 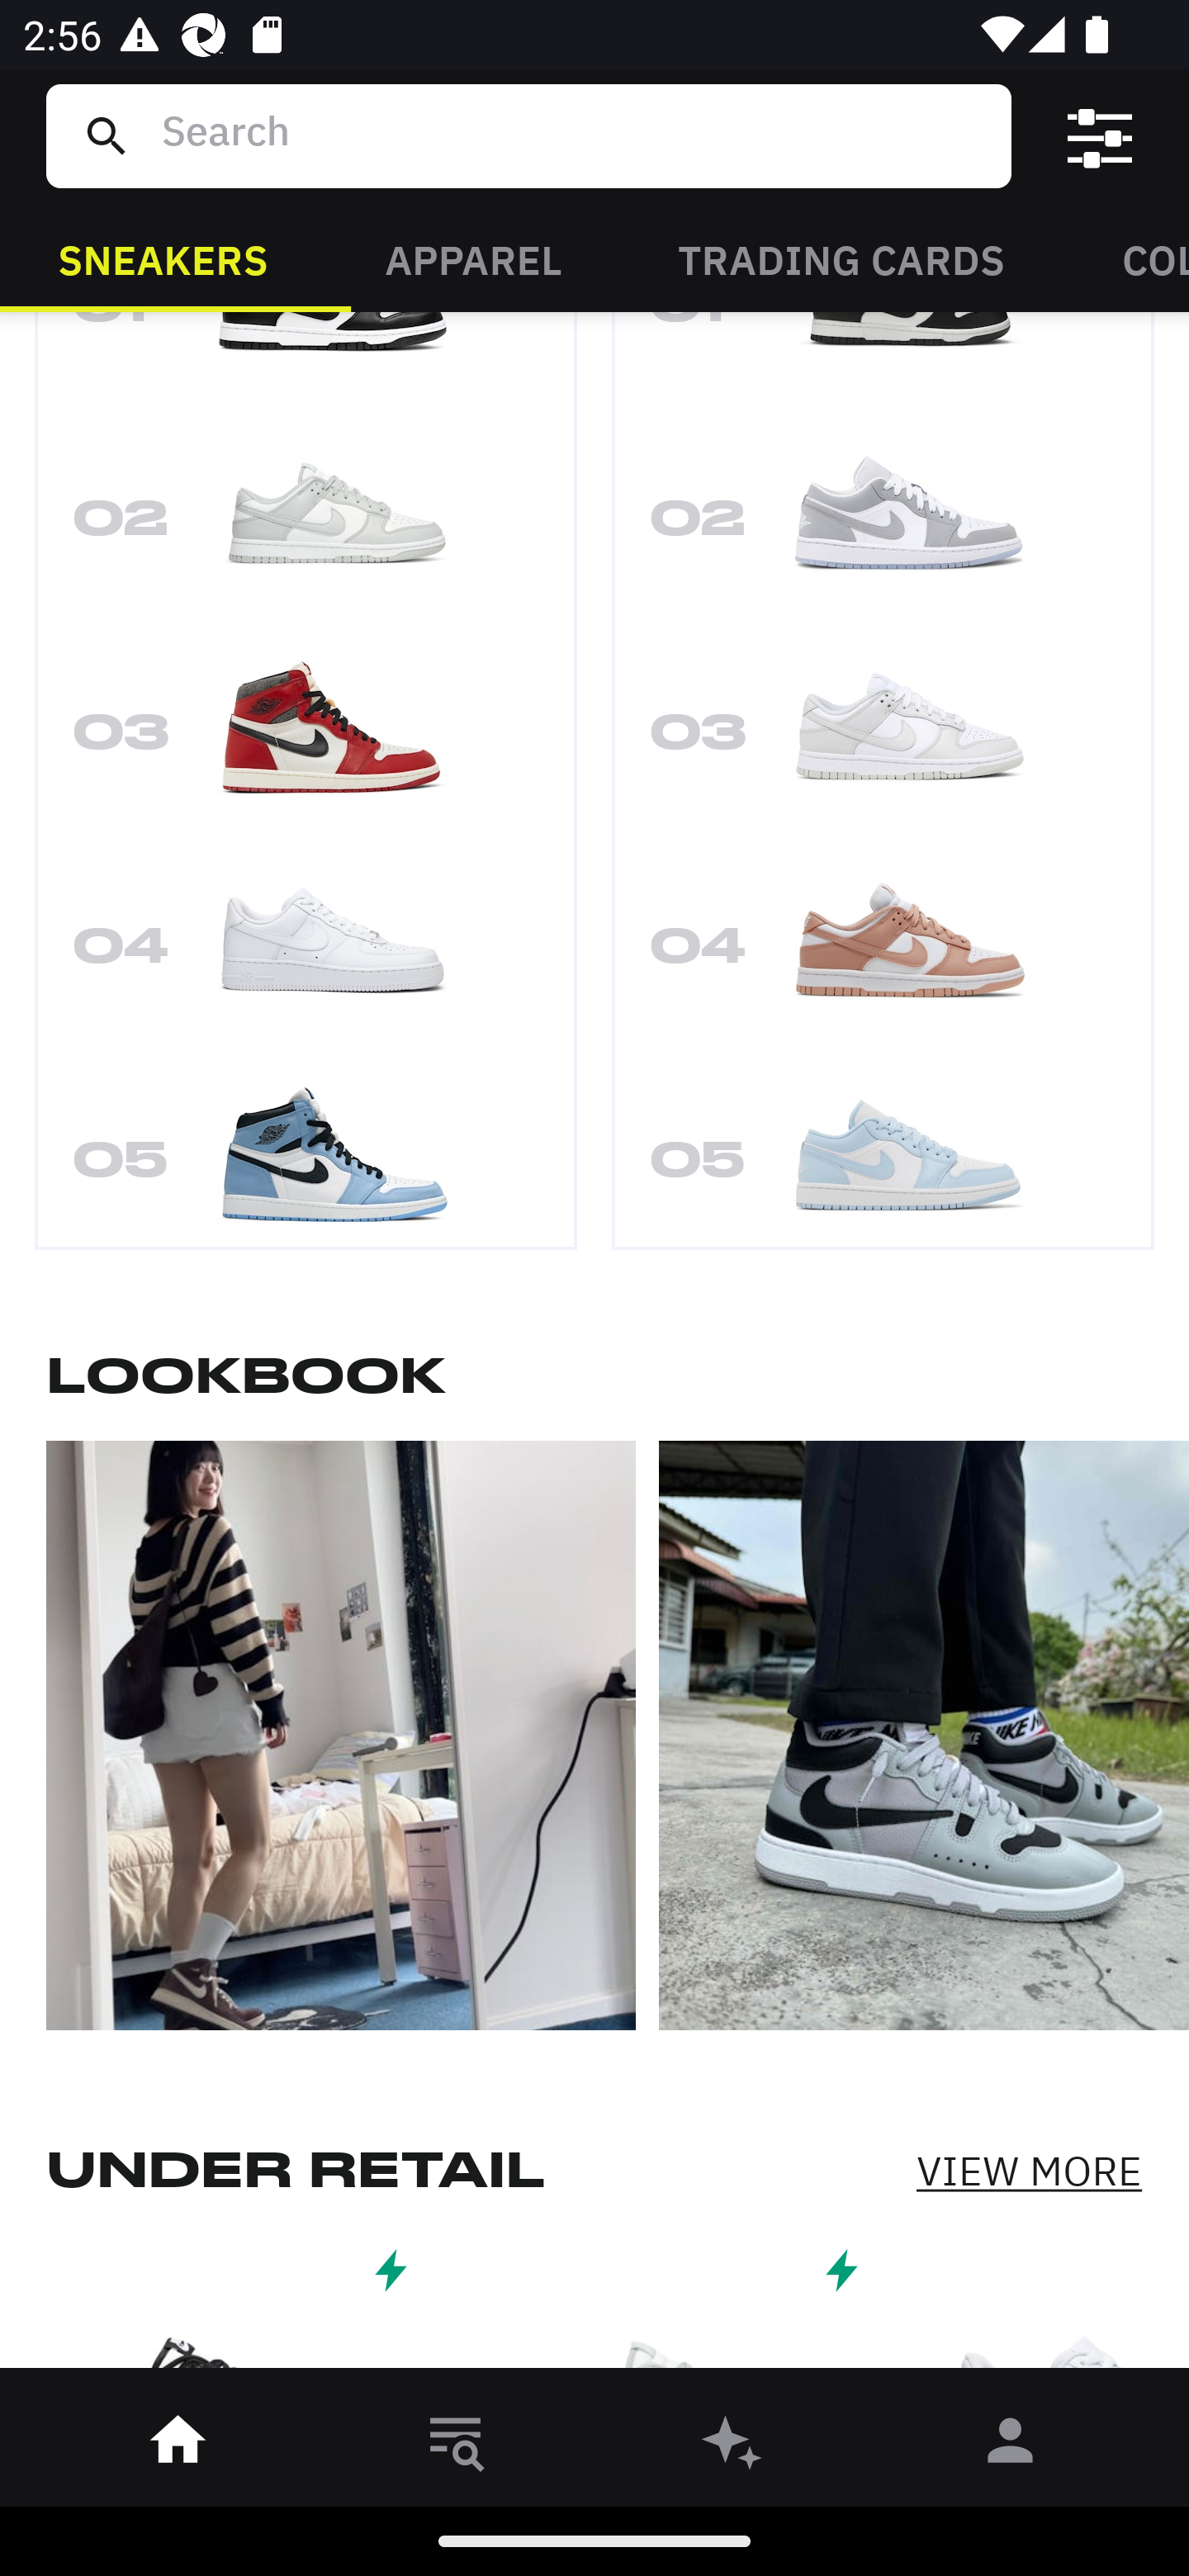 What do you see at coordinates (456, 2446) in the screenshot?
I see `󱎸` at bounding box center [456, 2446].